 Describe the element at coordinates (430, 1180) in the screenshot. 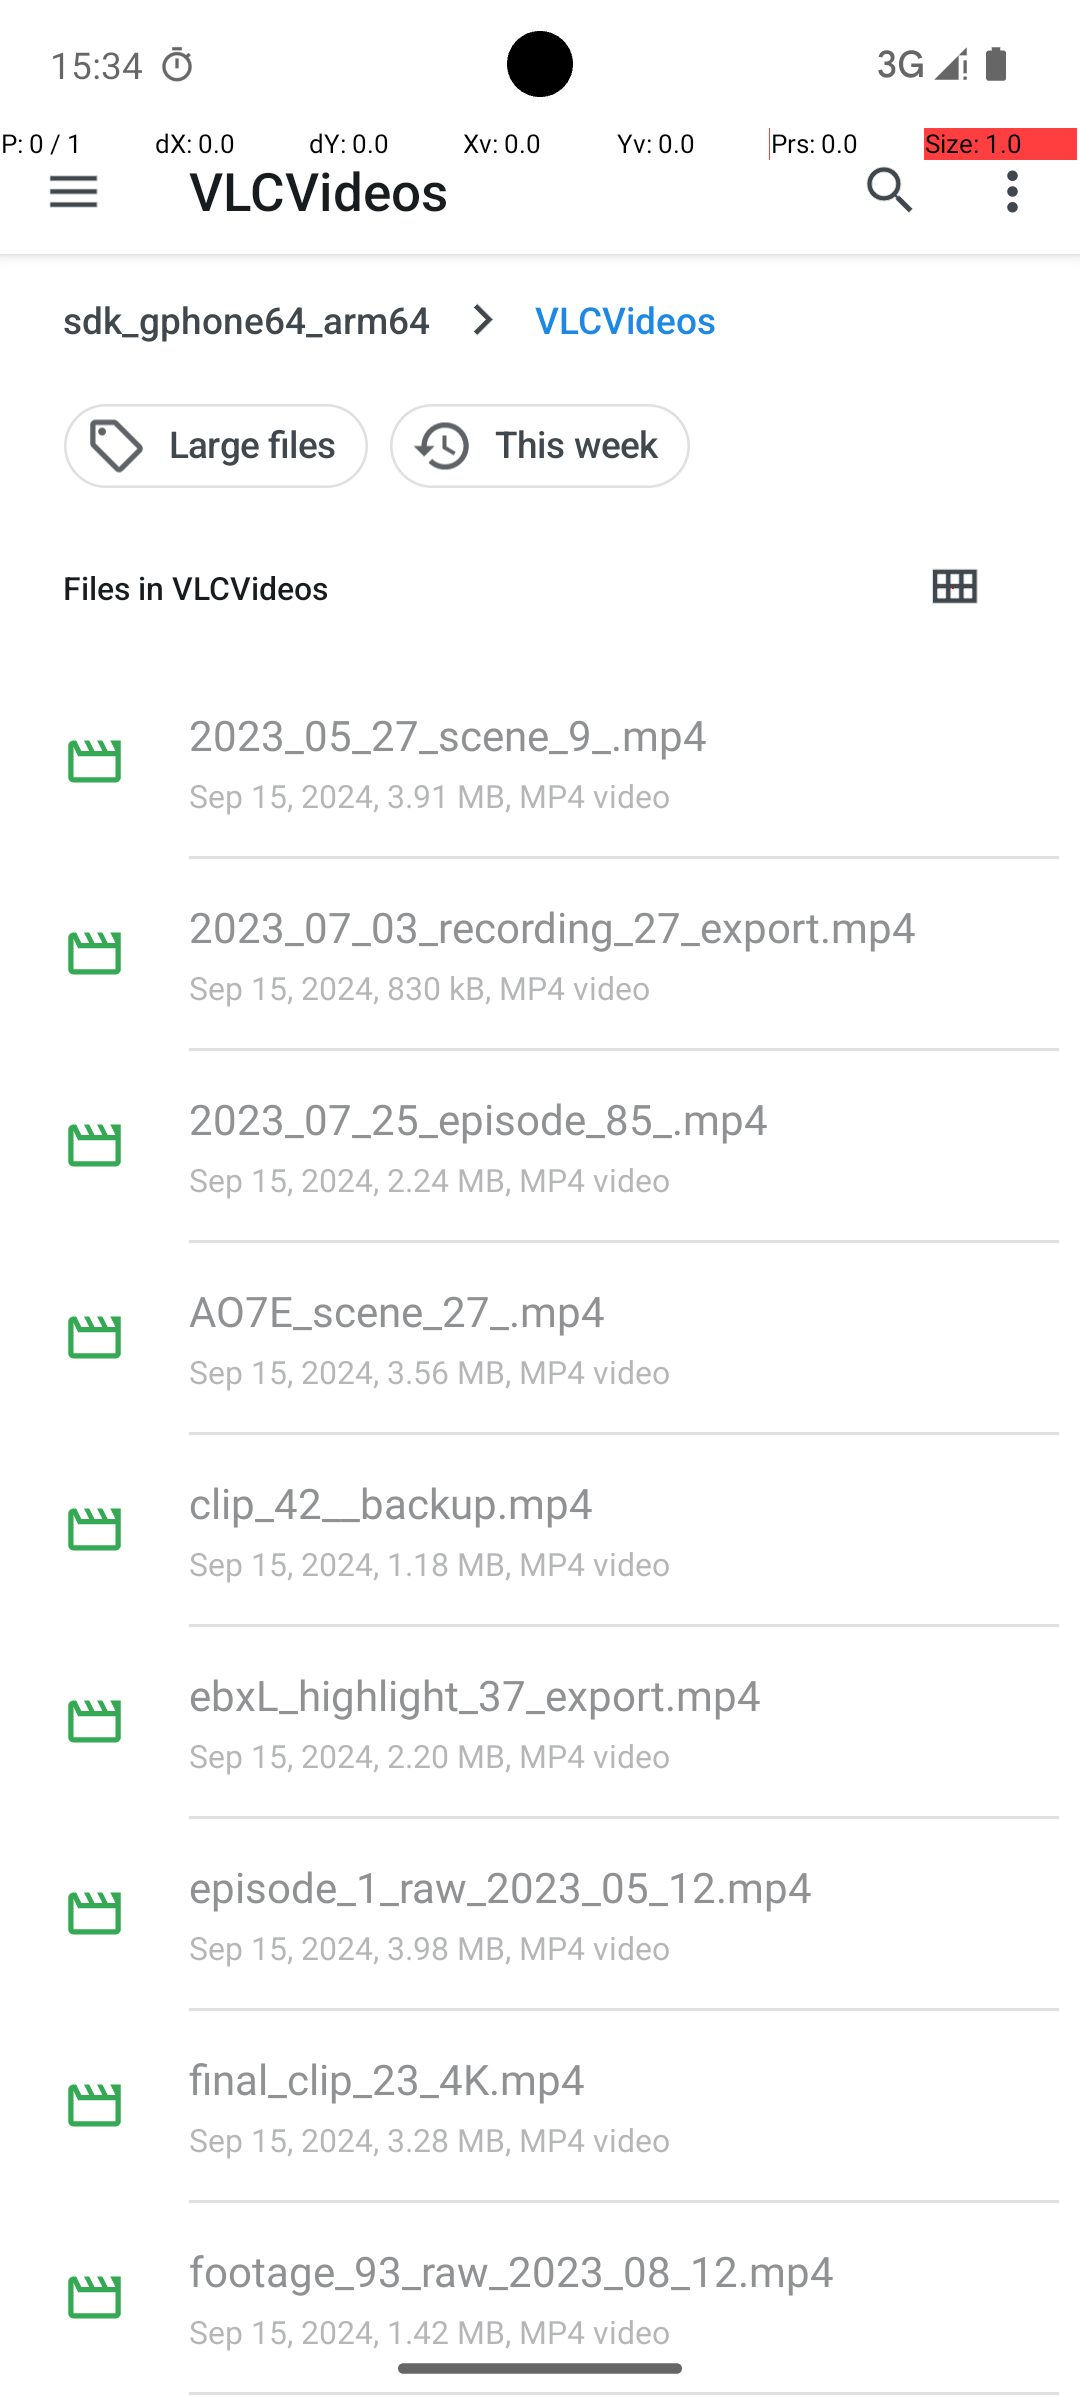

I see `Sep 15, 2024, 2.24 MB, MP4 video` at that location.